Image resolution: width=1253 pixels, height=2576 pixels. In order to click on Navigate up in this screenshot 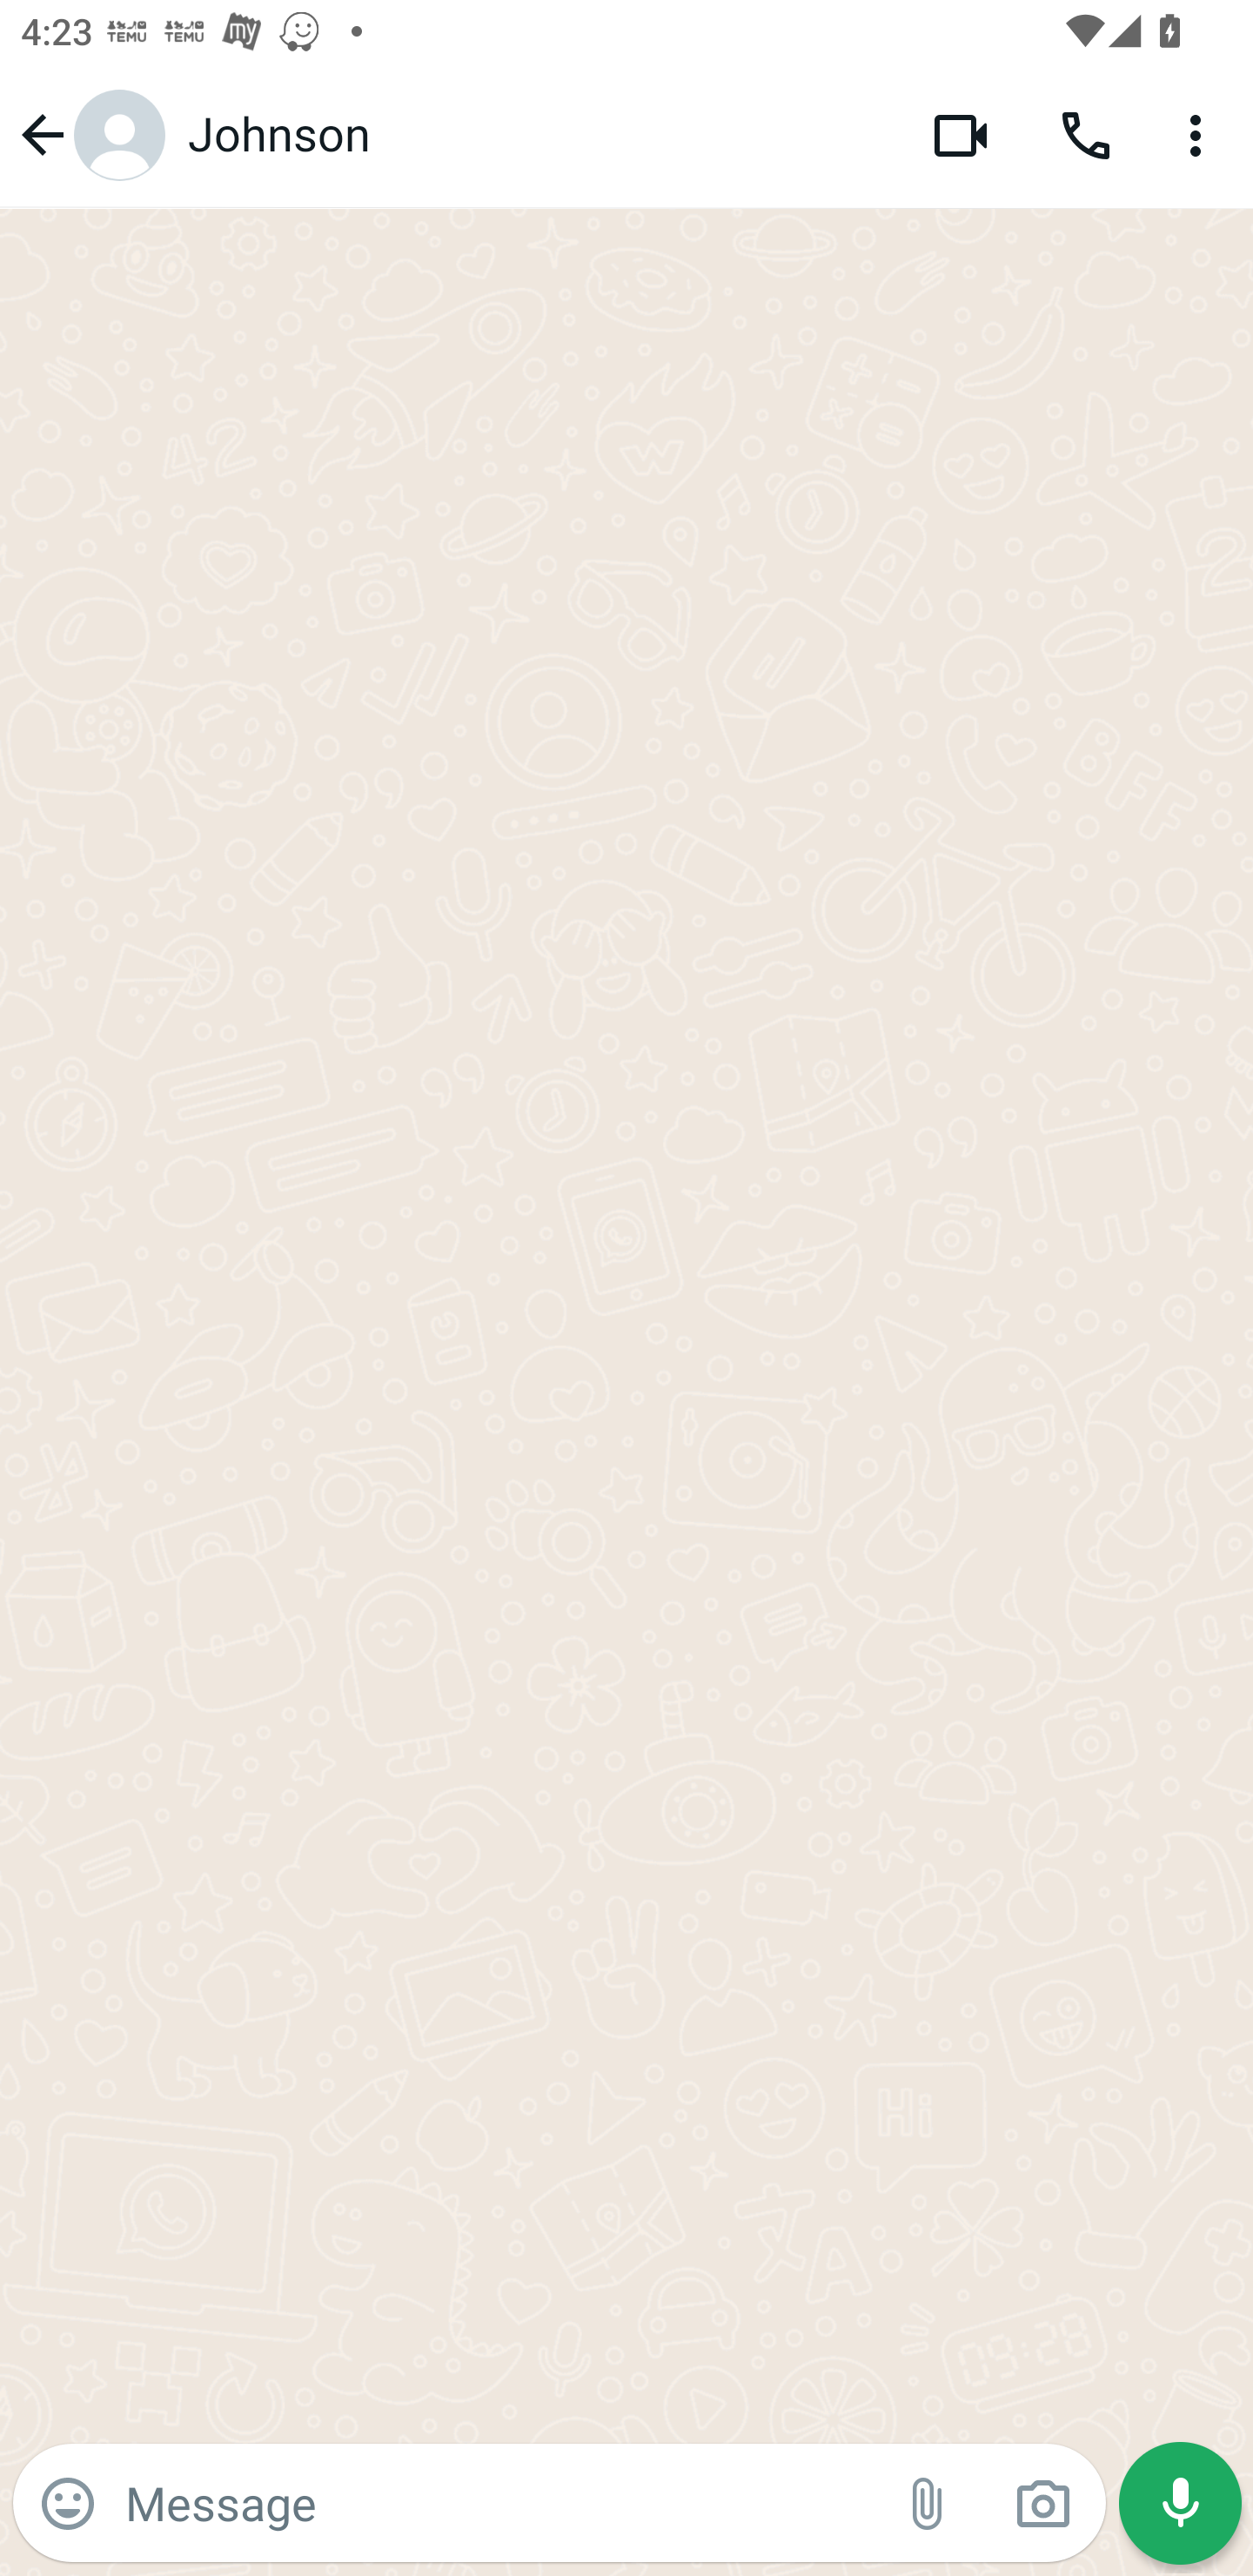, I will do `click(89, 134)`.